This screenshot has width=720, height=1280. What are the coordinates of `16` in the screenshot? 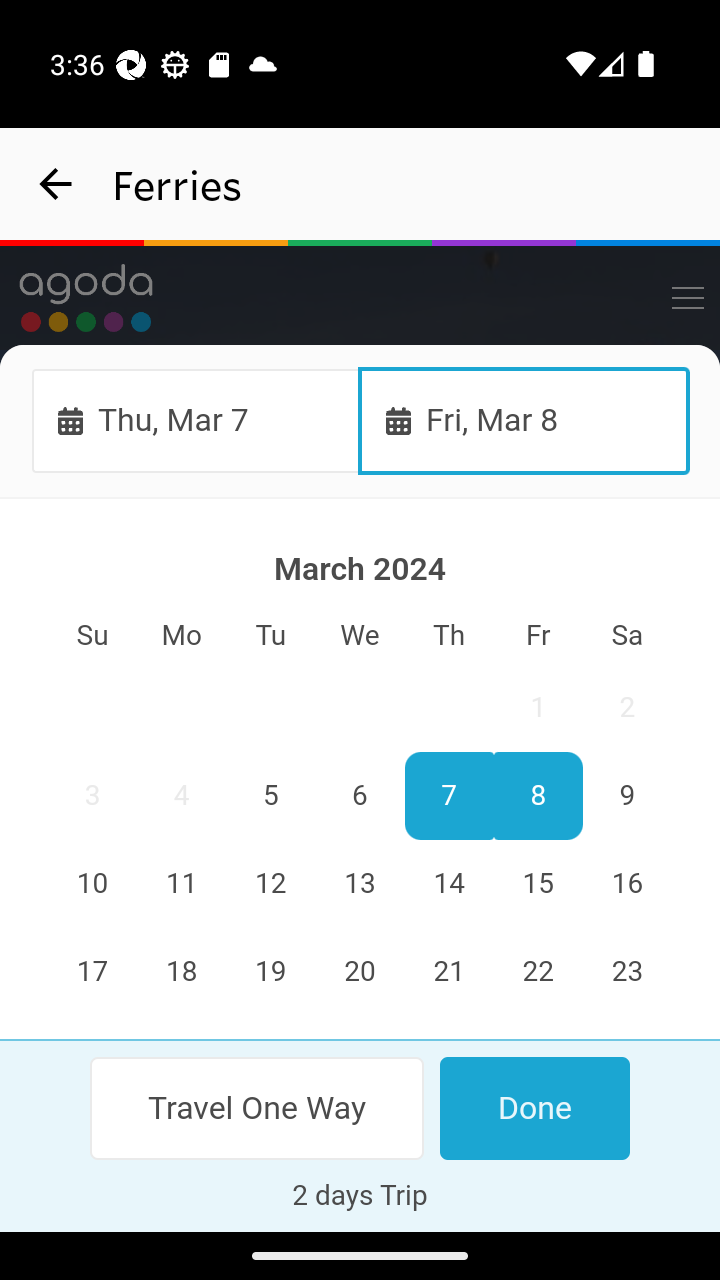 It's located at (626, 884).